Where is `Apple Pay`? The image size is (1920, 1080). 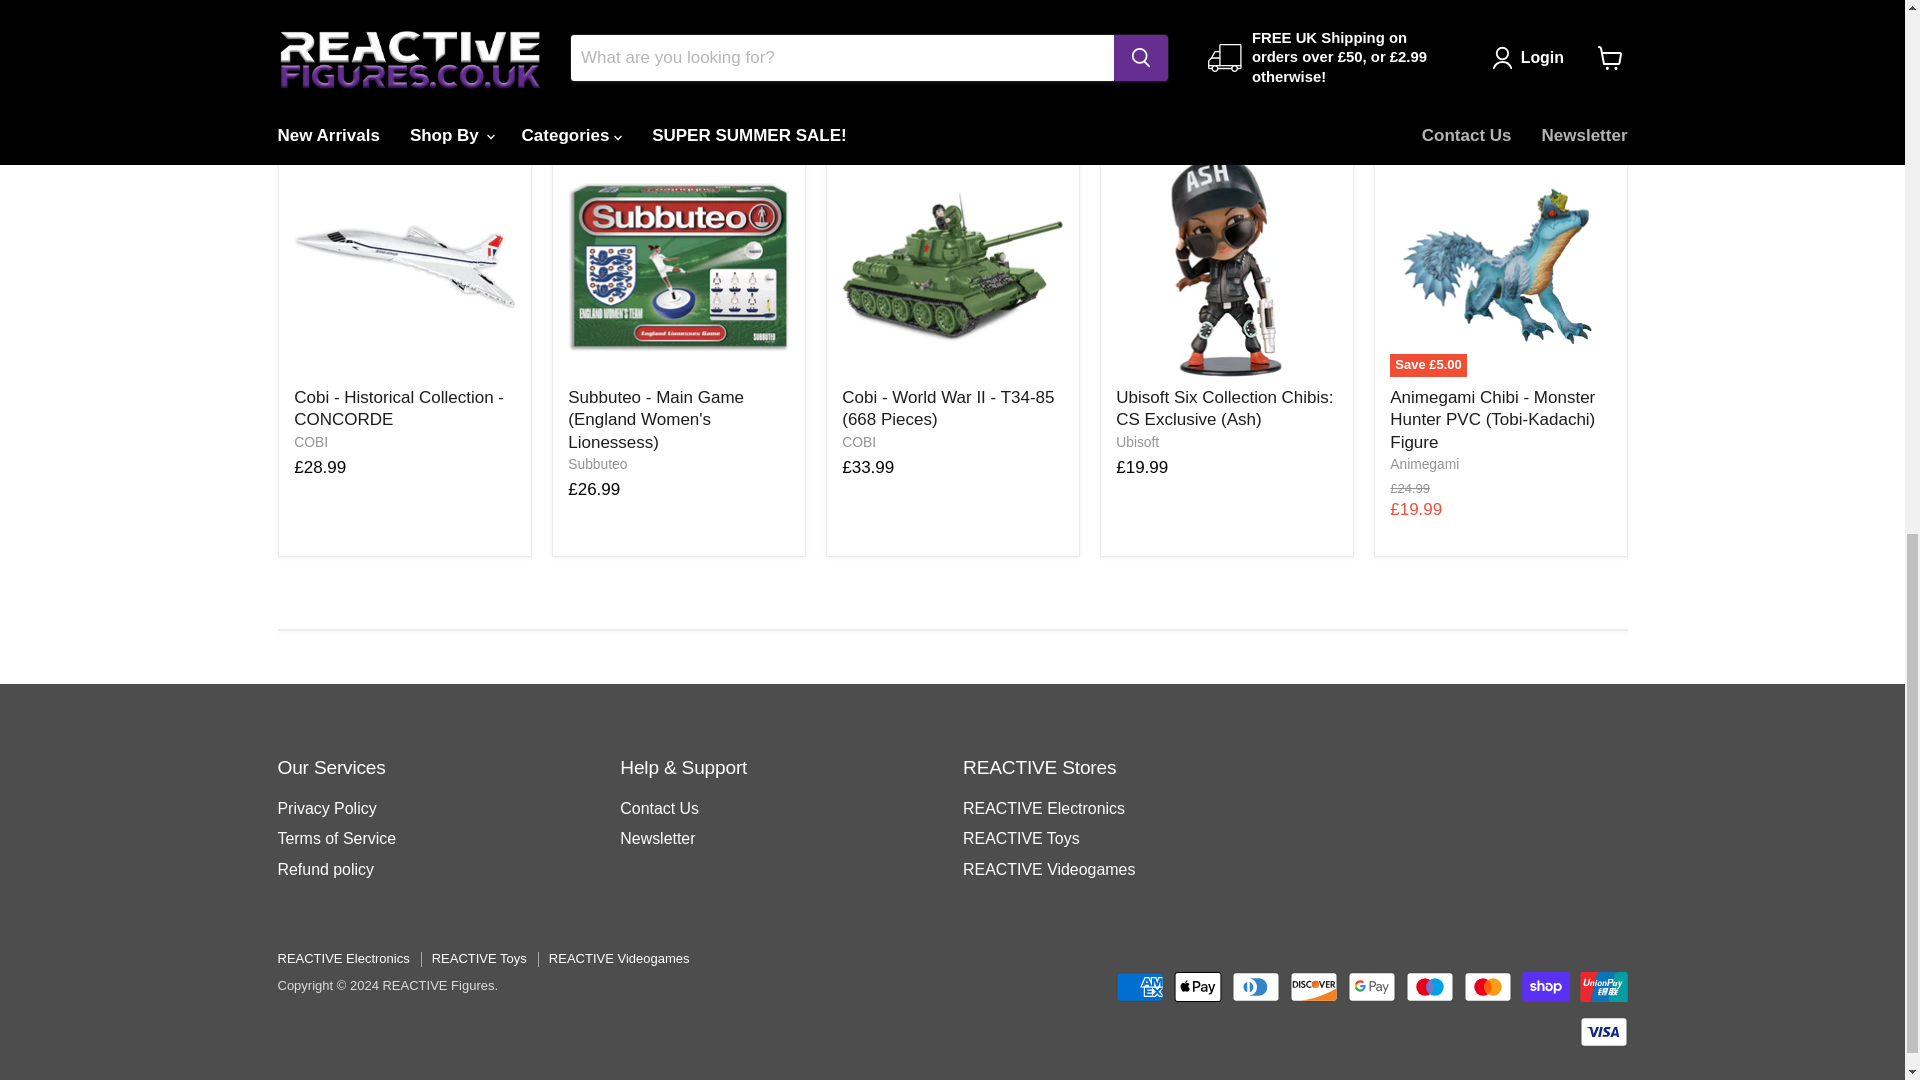
Apple Pay is located at coordinates (1197, 987).